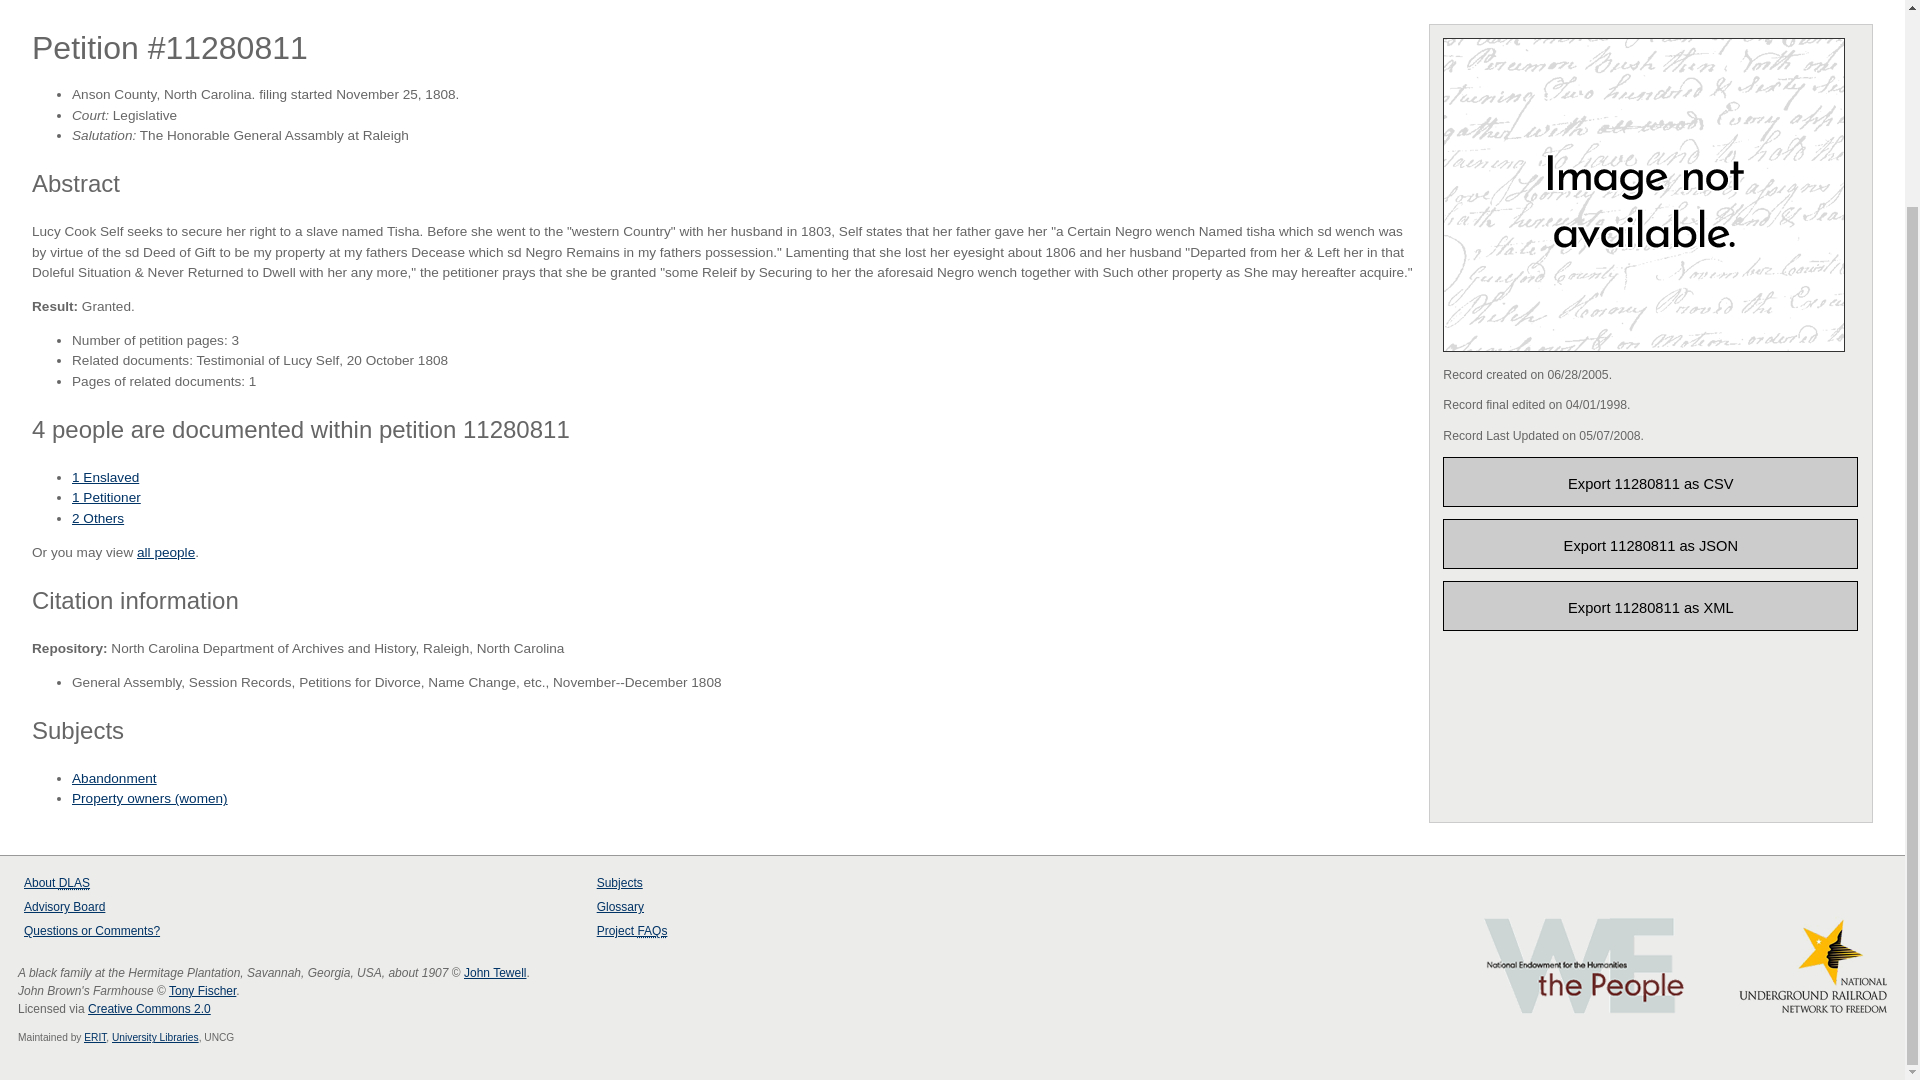 The image size is (1920, 1080). What do you see at coordinates (1650, 481) in the screenshot?
I see `export record information as csv` at bounding box center [1650, 481].